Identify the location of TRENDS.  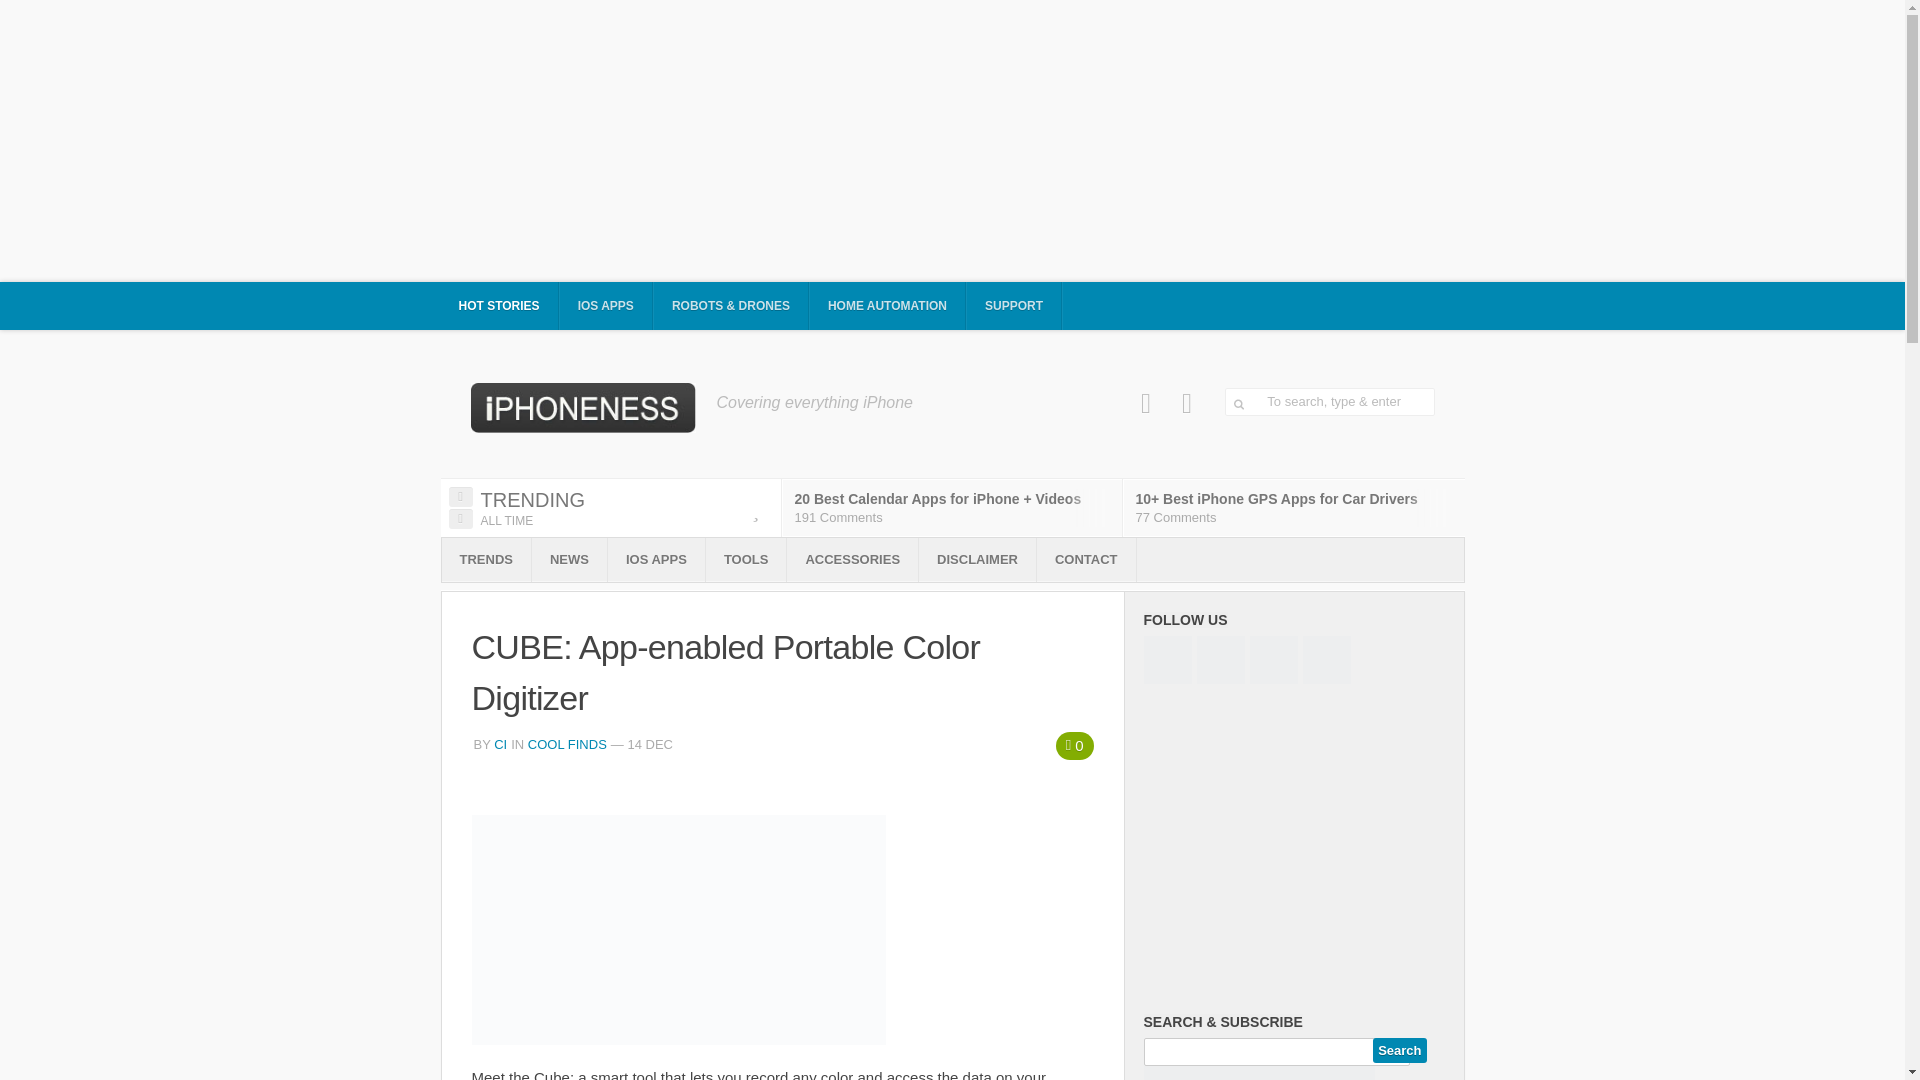
(486, 560).